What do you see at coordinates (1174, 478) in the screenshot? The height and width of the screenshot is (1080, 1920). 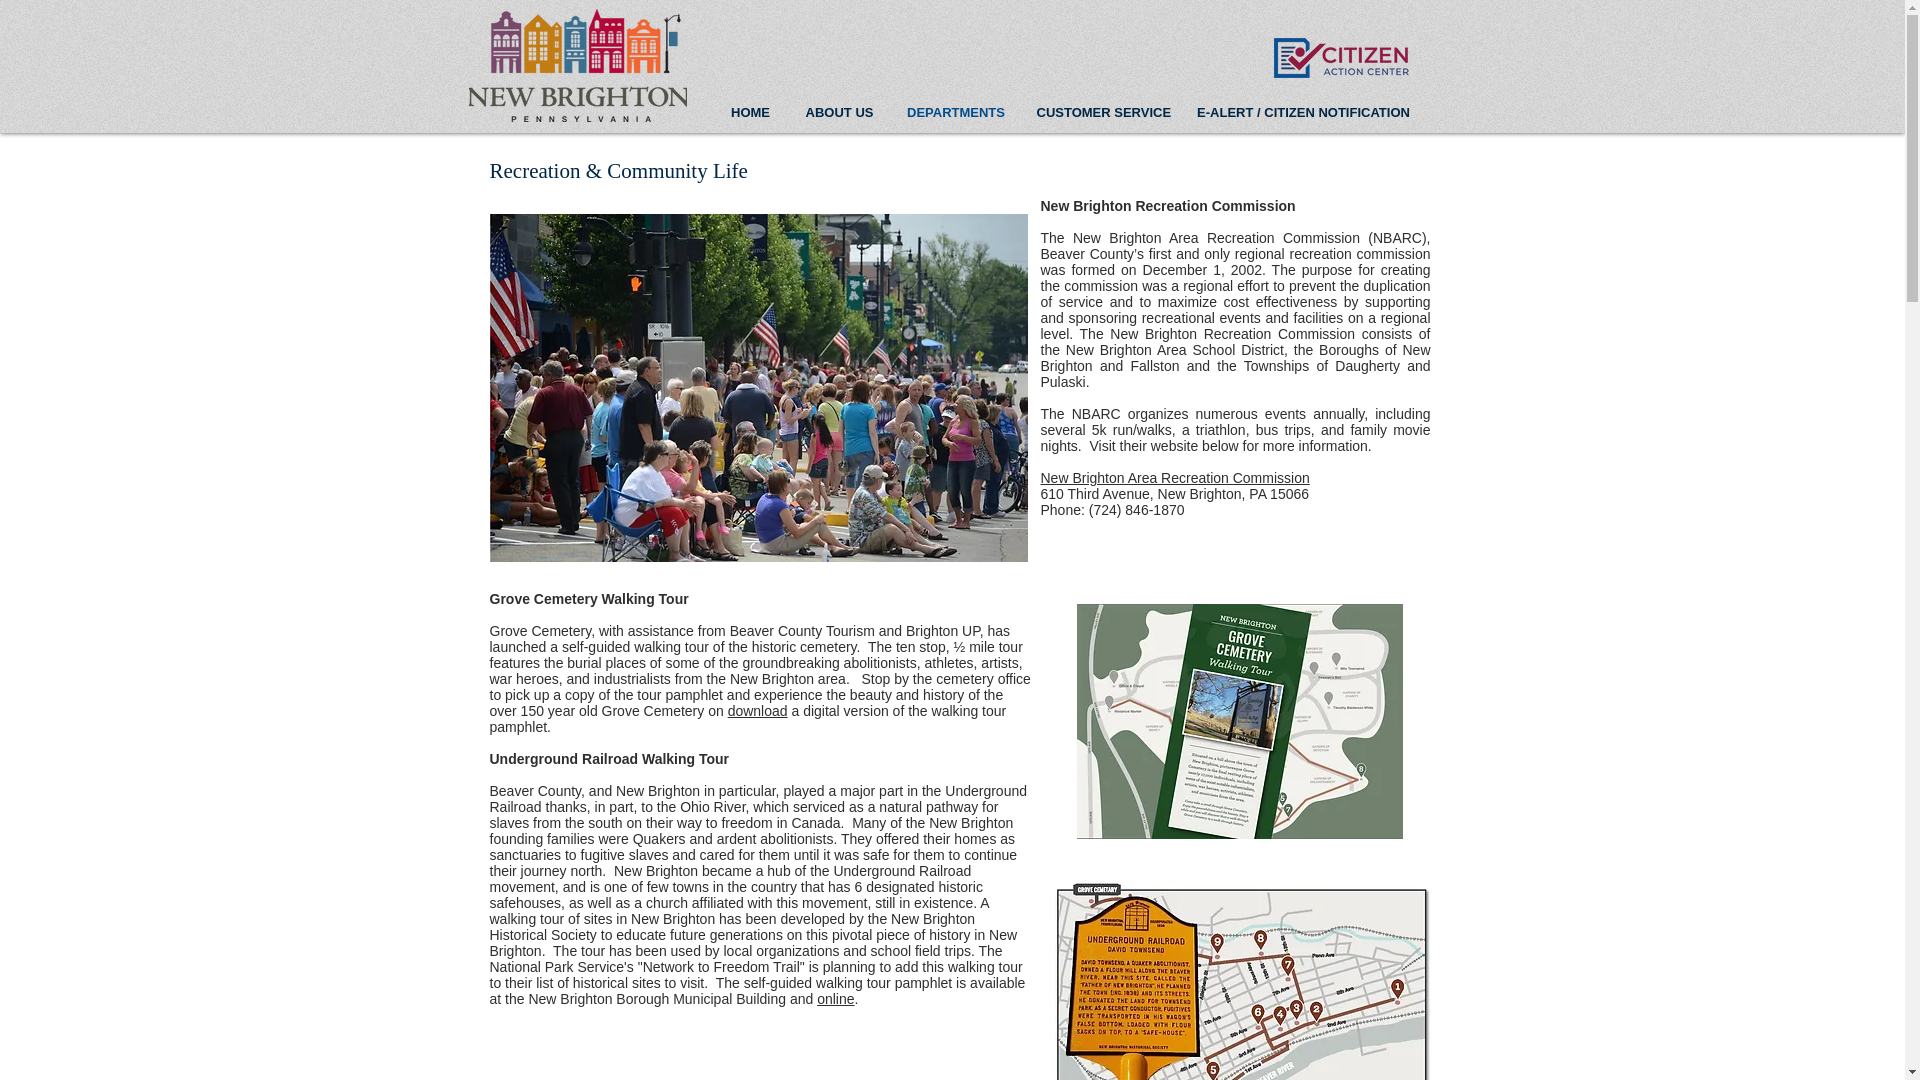 I see `New Brighton Area Recreation Commission` at bounding box center [1174, 478].